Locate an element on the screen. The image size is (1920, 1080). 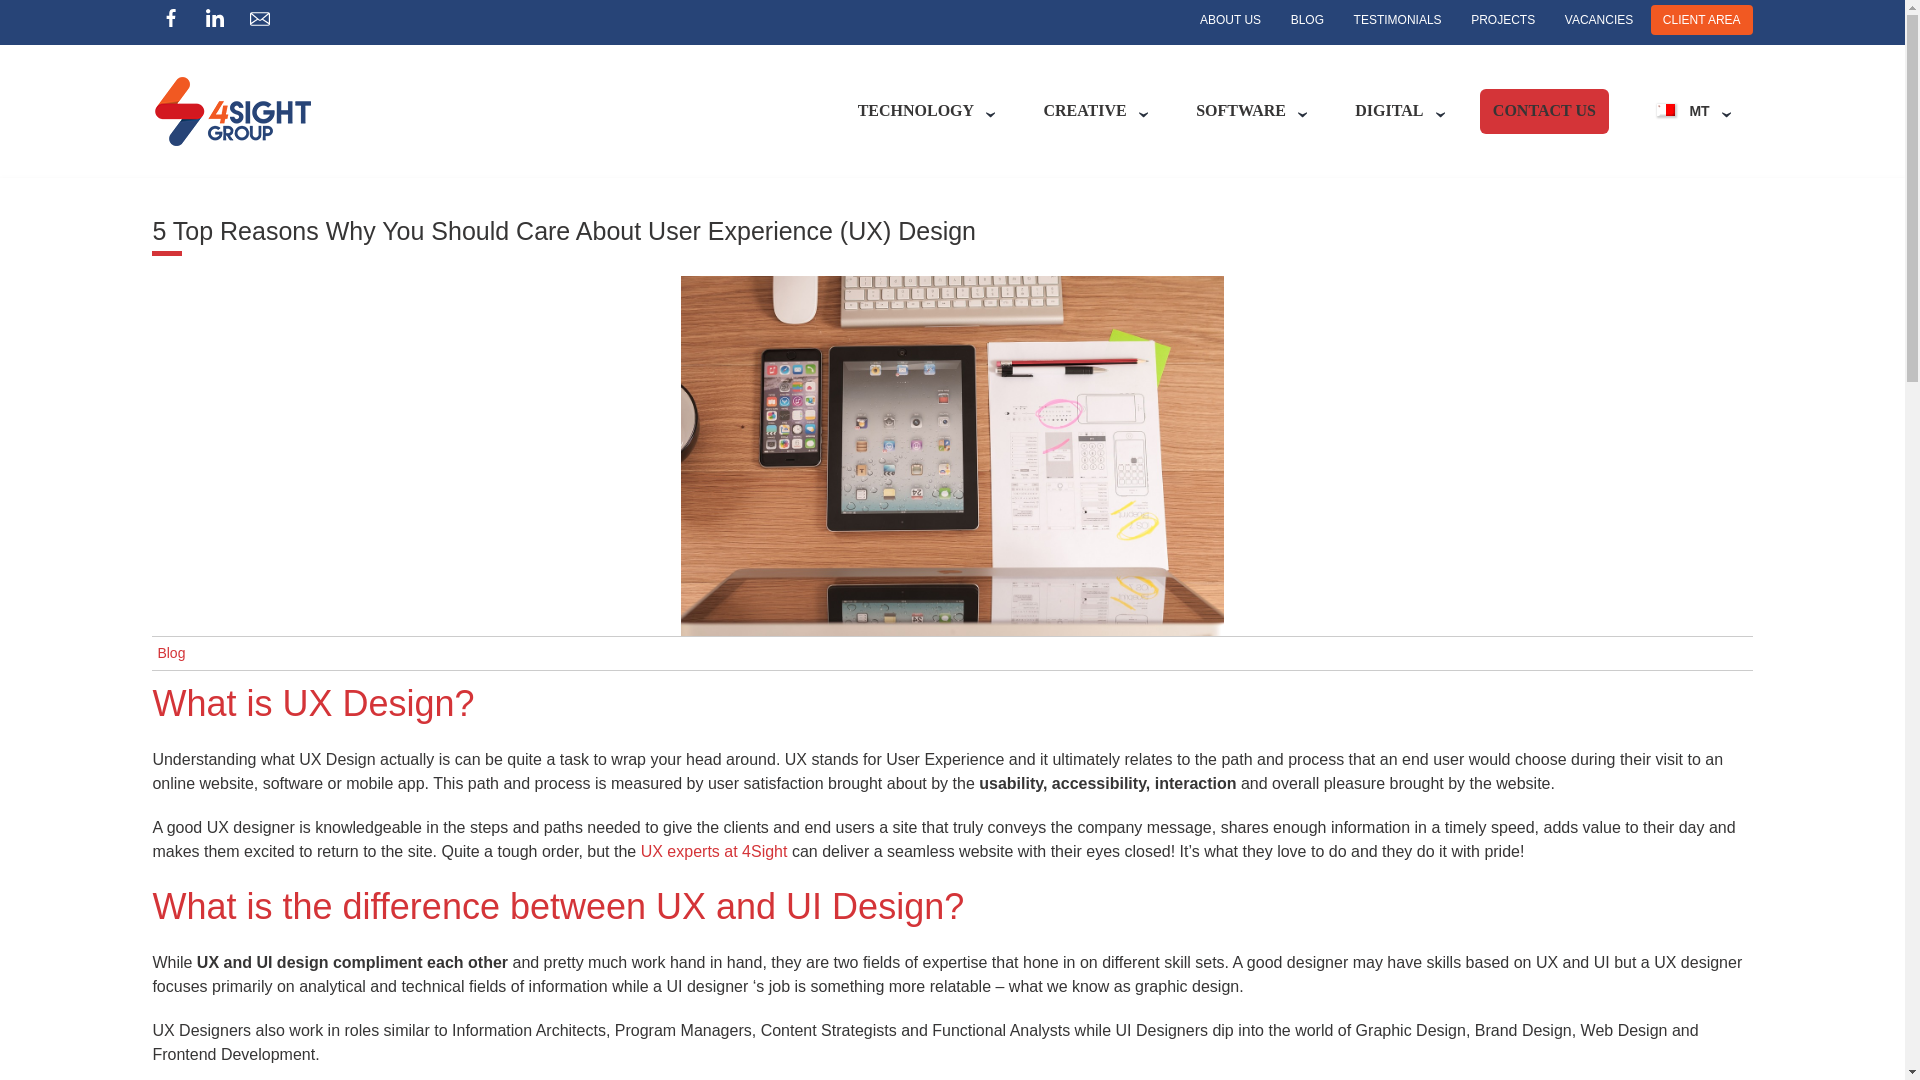
ABOUT US is located at coordinates (1230, 20).